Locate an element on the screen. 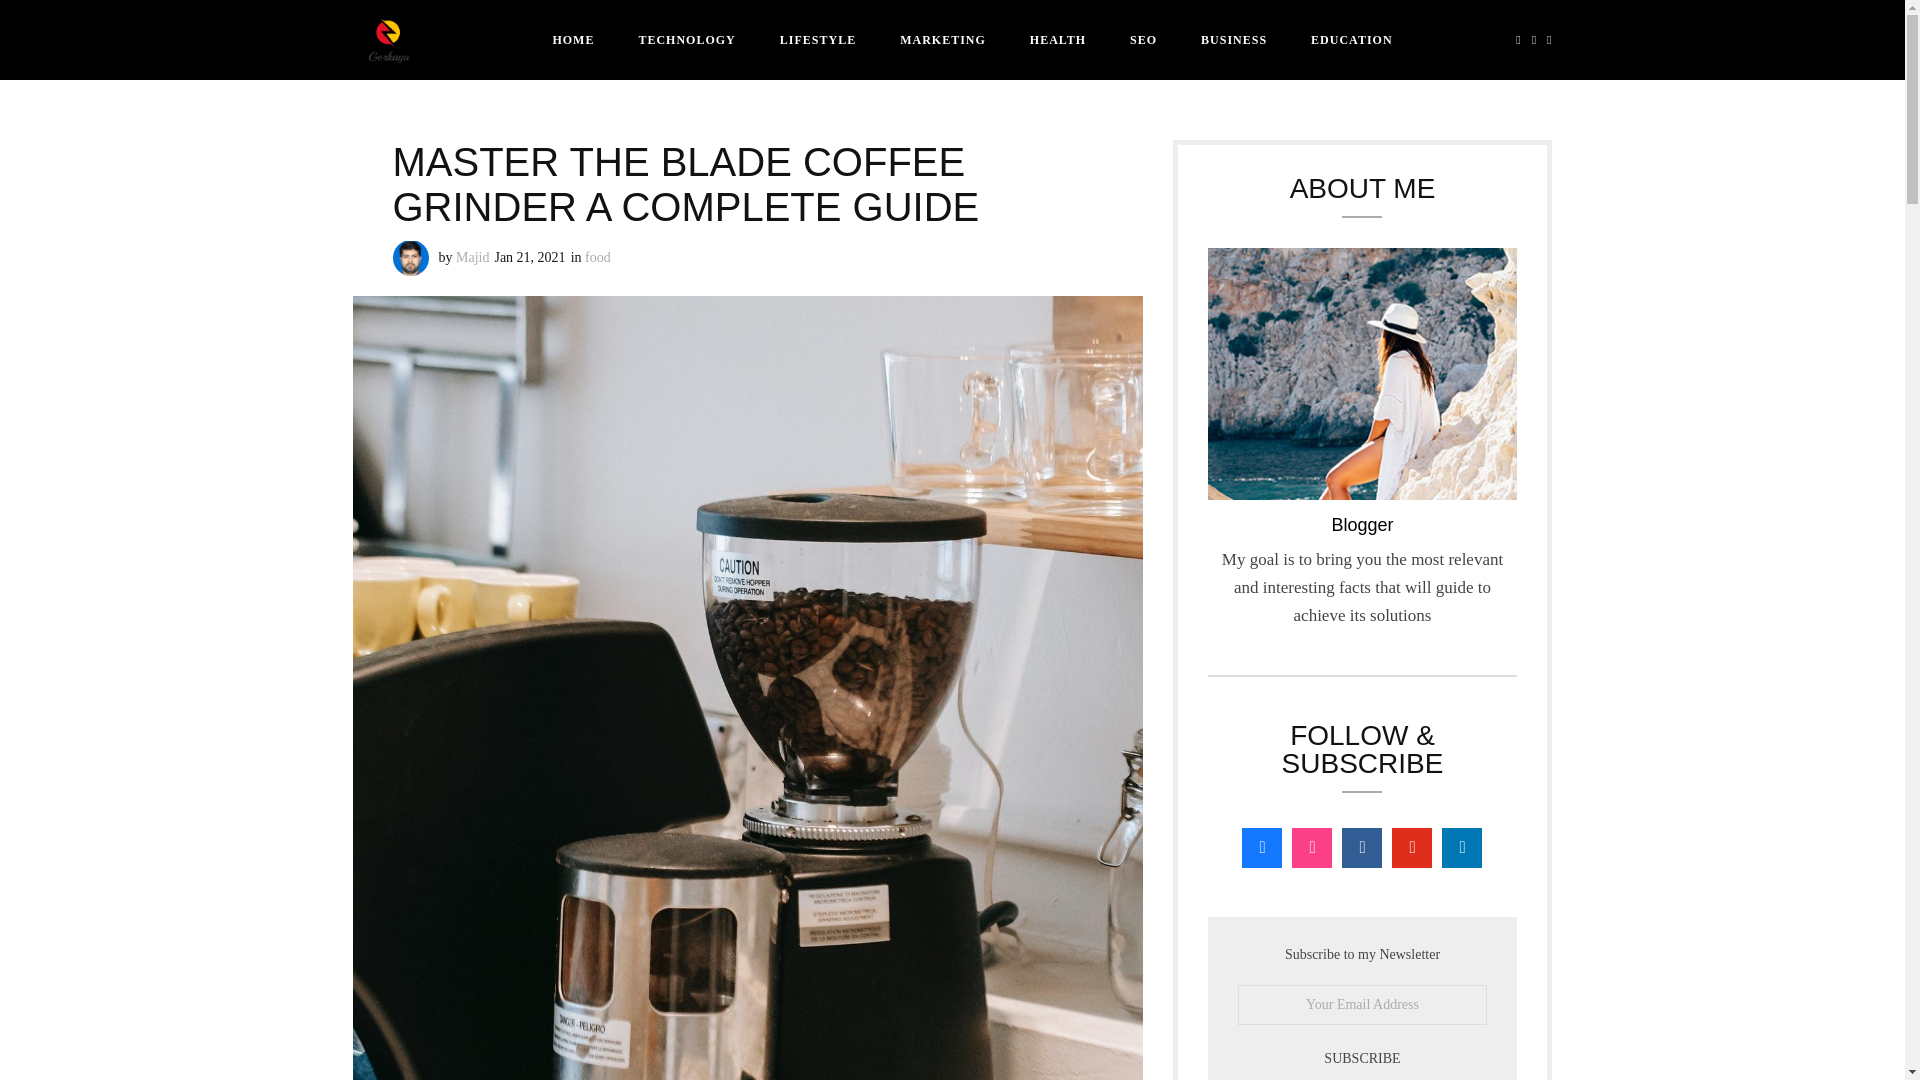 This screenshot has height=1080, width=1920. Majid khan is located at coordinates (410, 258).